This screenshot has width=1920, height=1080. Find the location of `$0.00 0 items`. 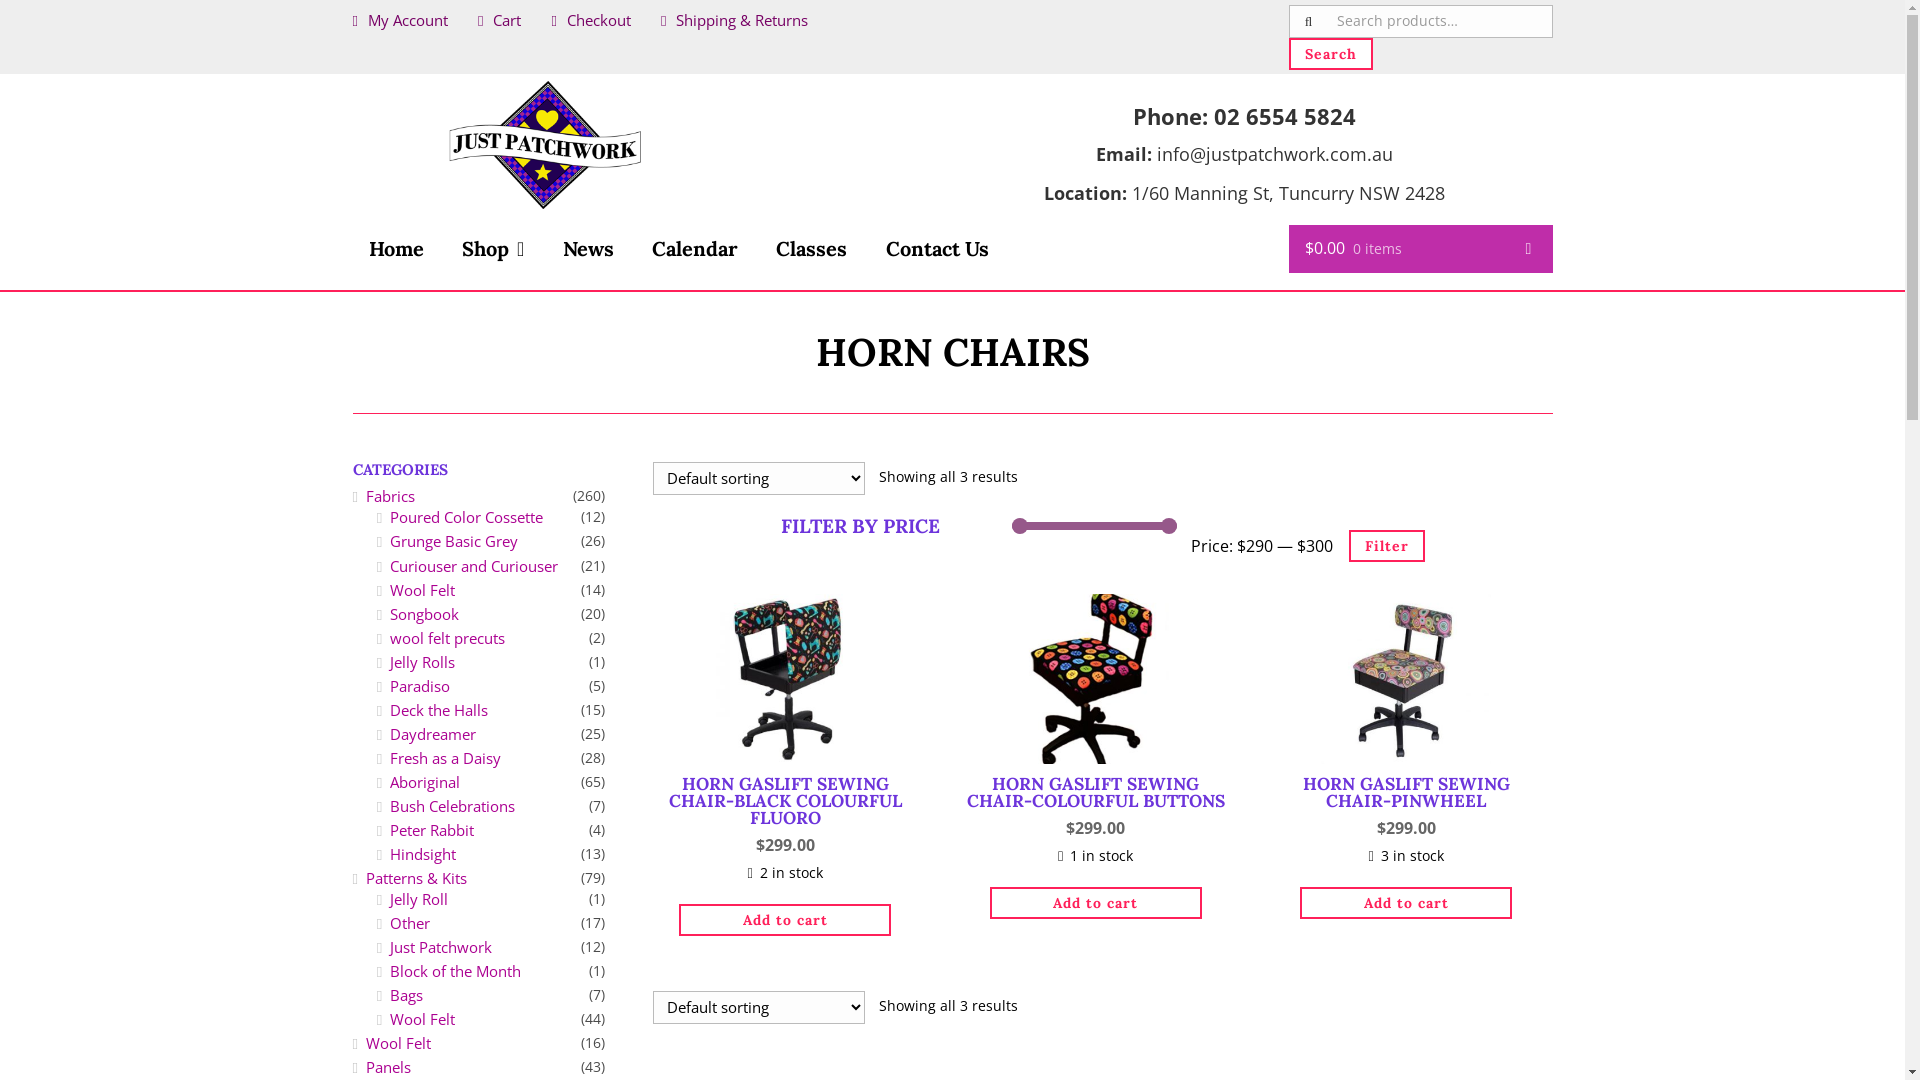

$0.00 0 items is located at coordinates (1420, 250).